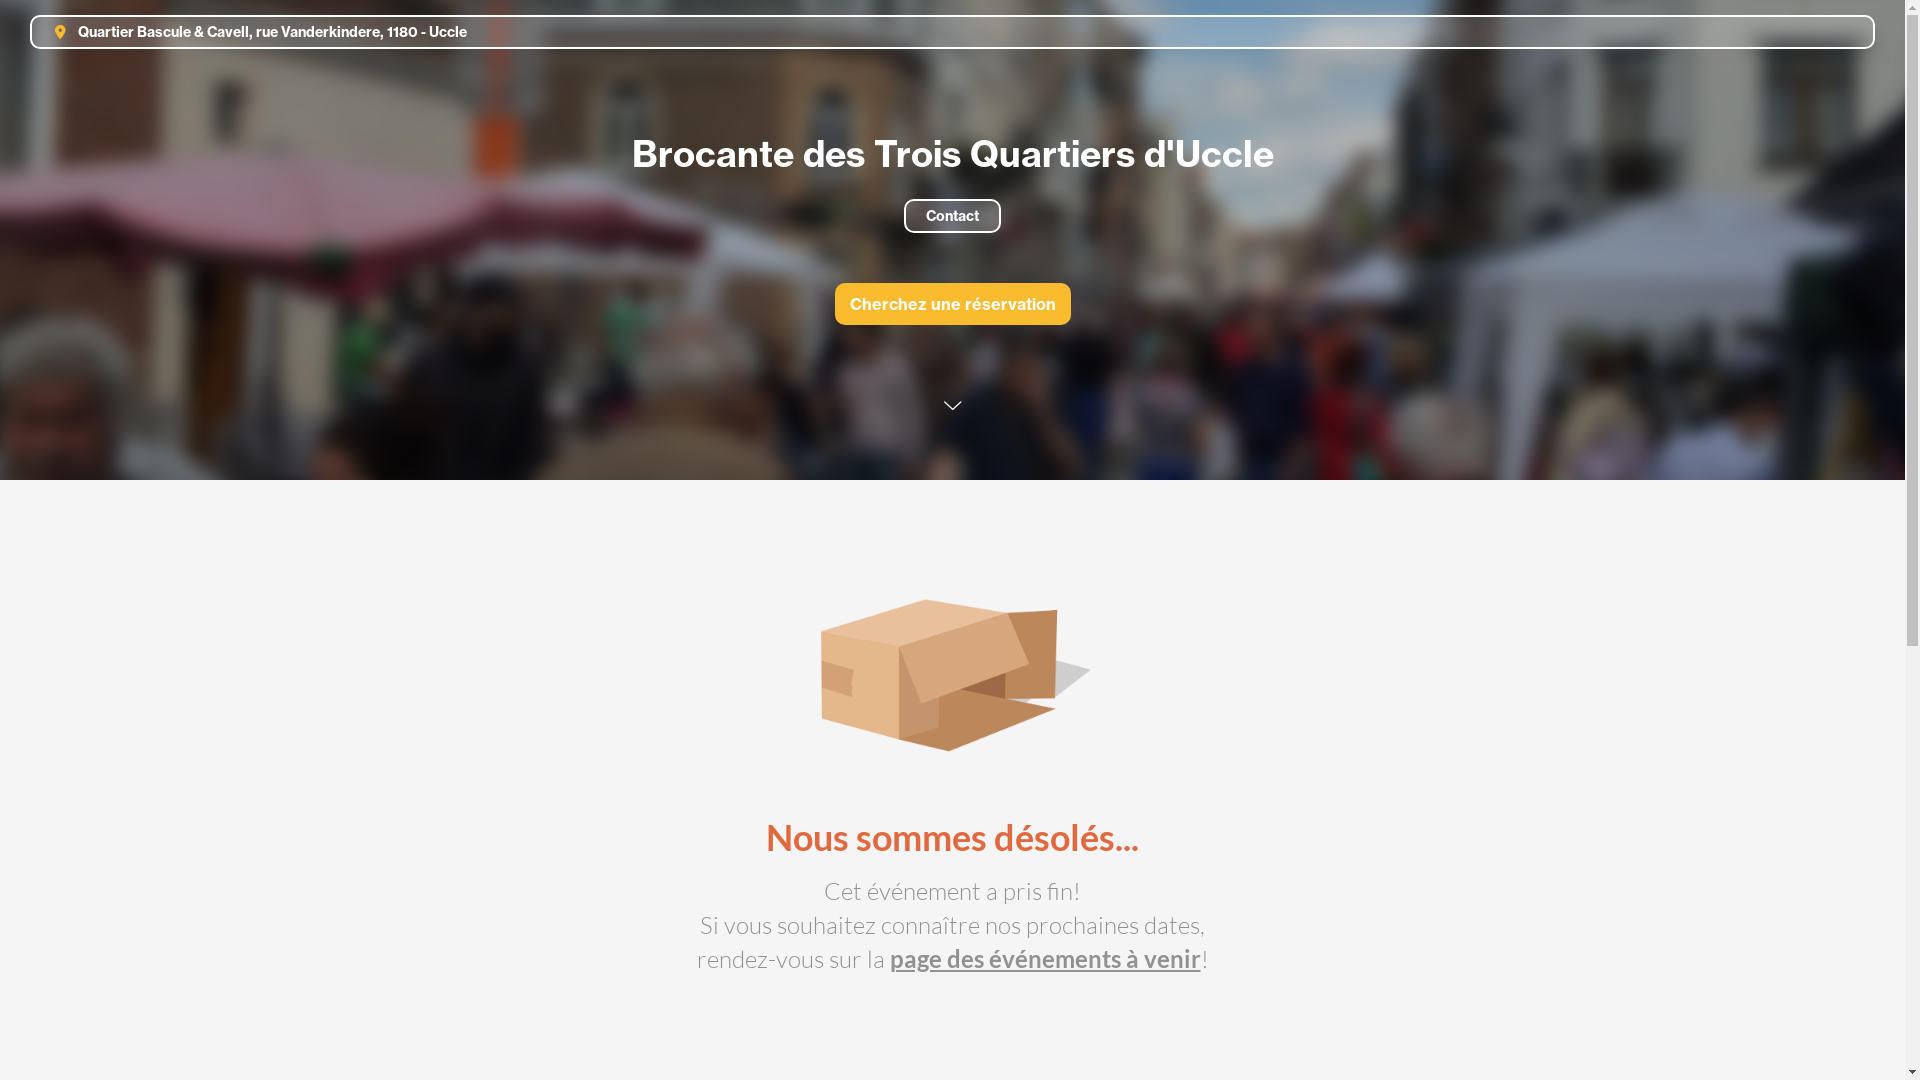 Image resolution: width=1920 pixels, height=1080 pixels. I want to click on Quartier Bascule & Cavell, rue Vanderkindere, 1180 - Uccle, so click(252, 32).